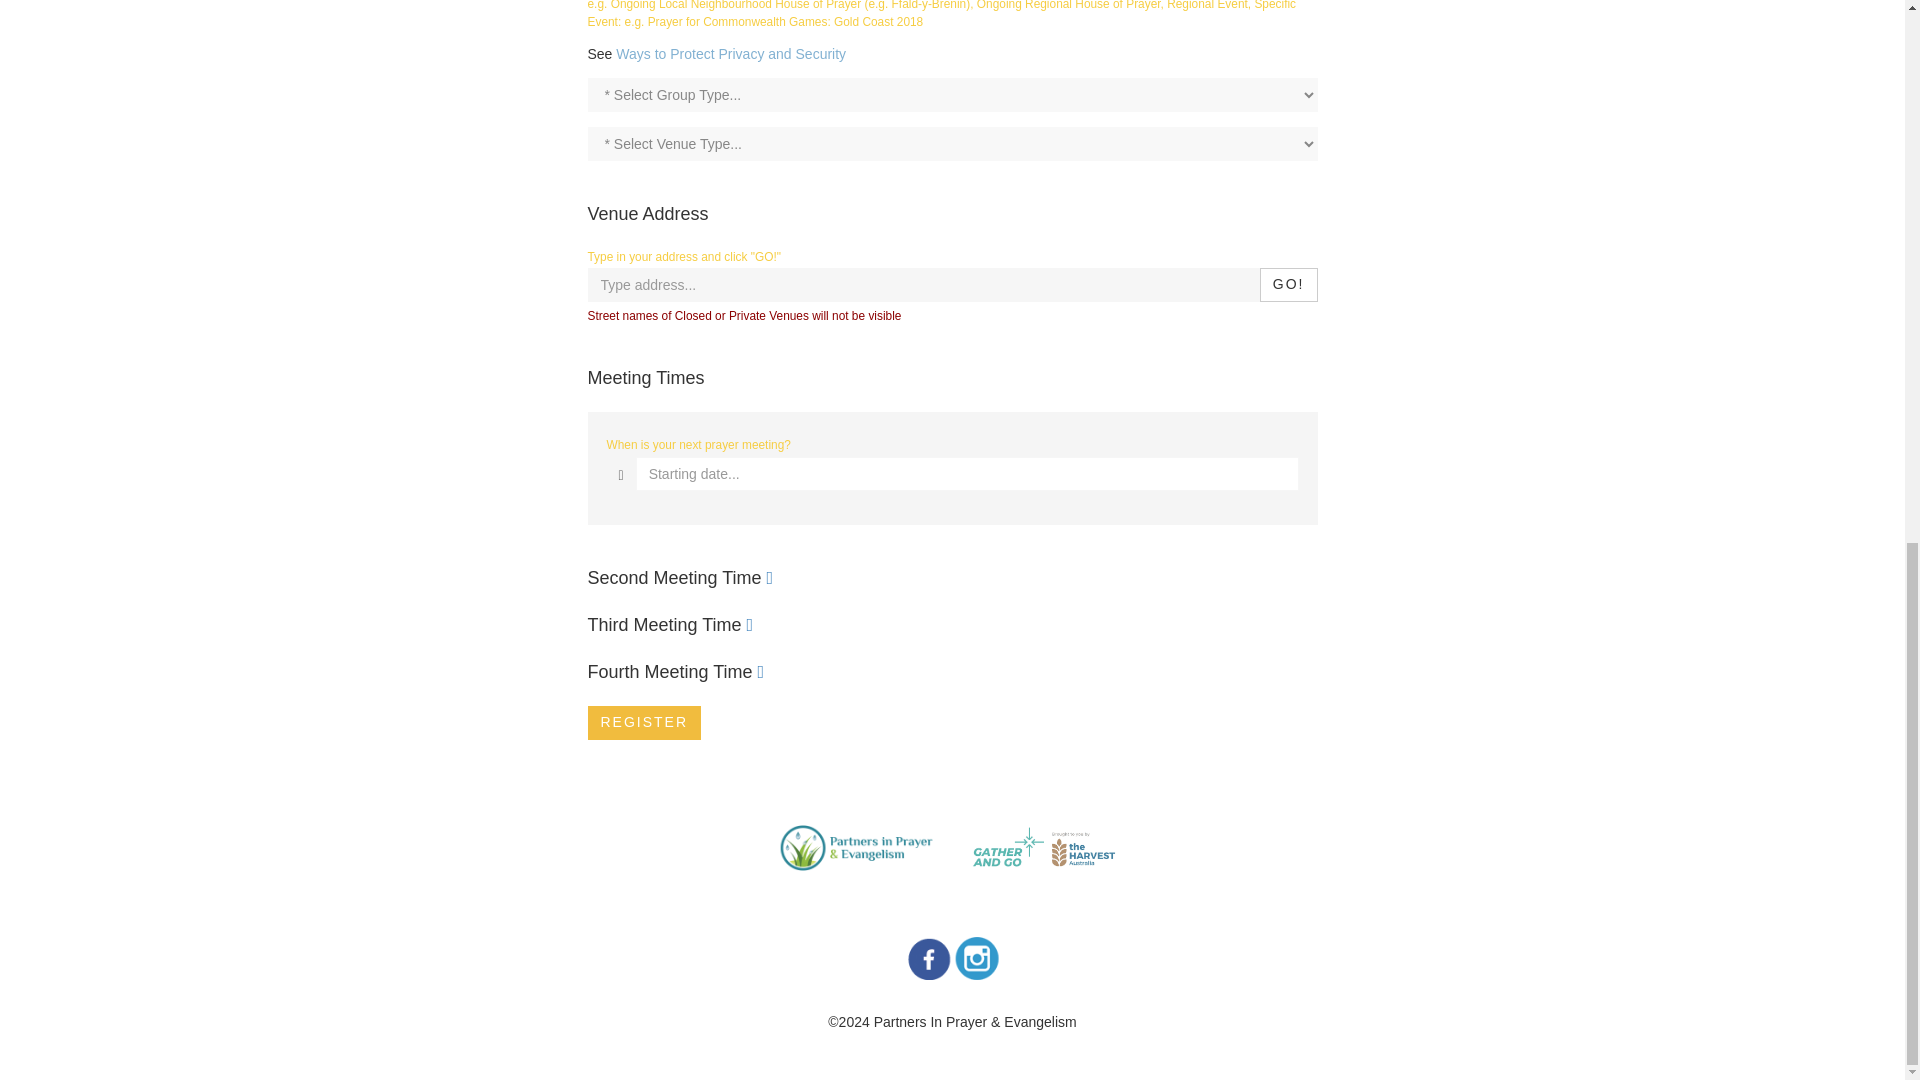  Describe the element at coordinates (731, 54) in the screenshot. I see `Ways to Protect Privacy and Security` at that location.